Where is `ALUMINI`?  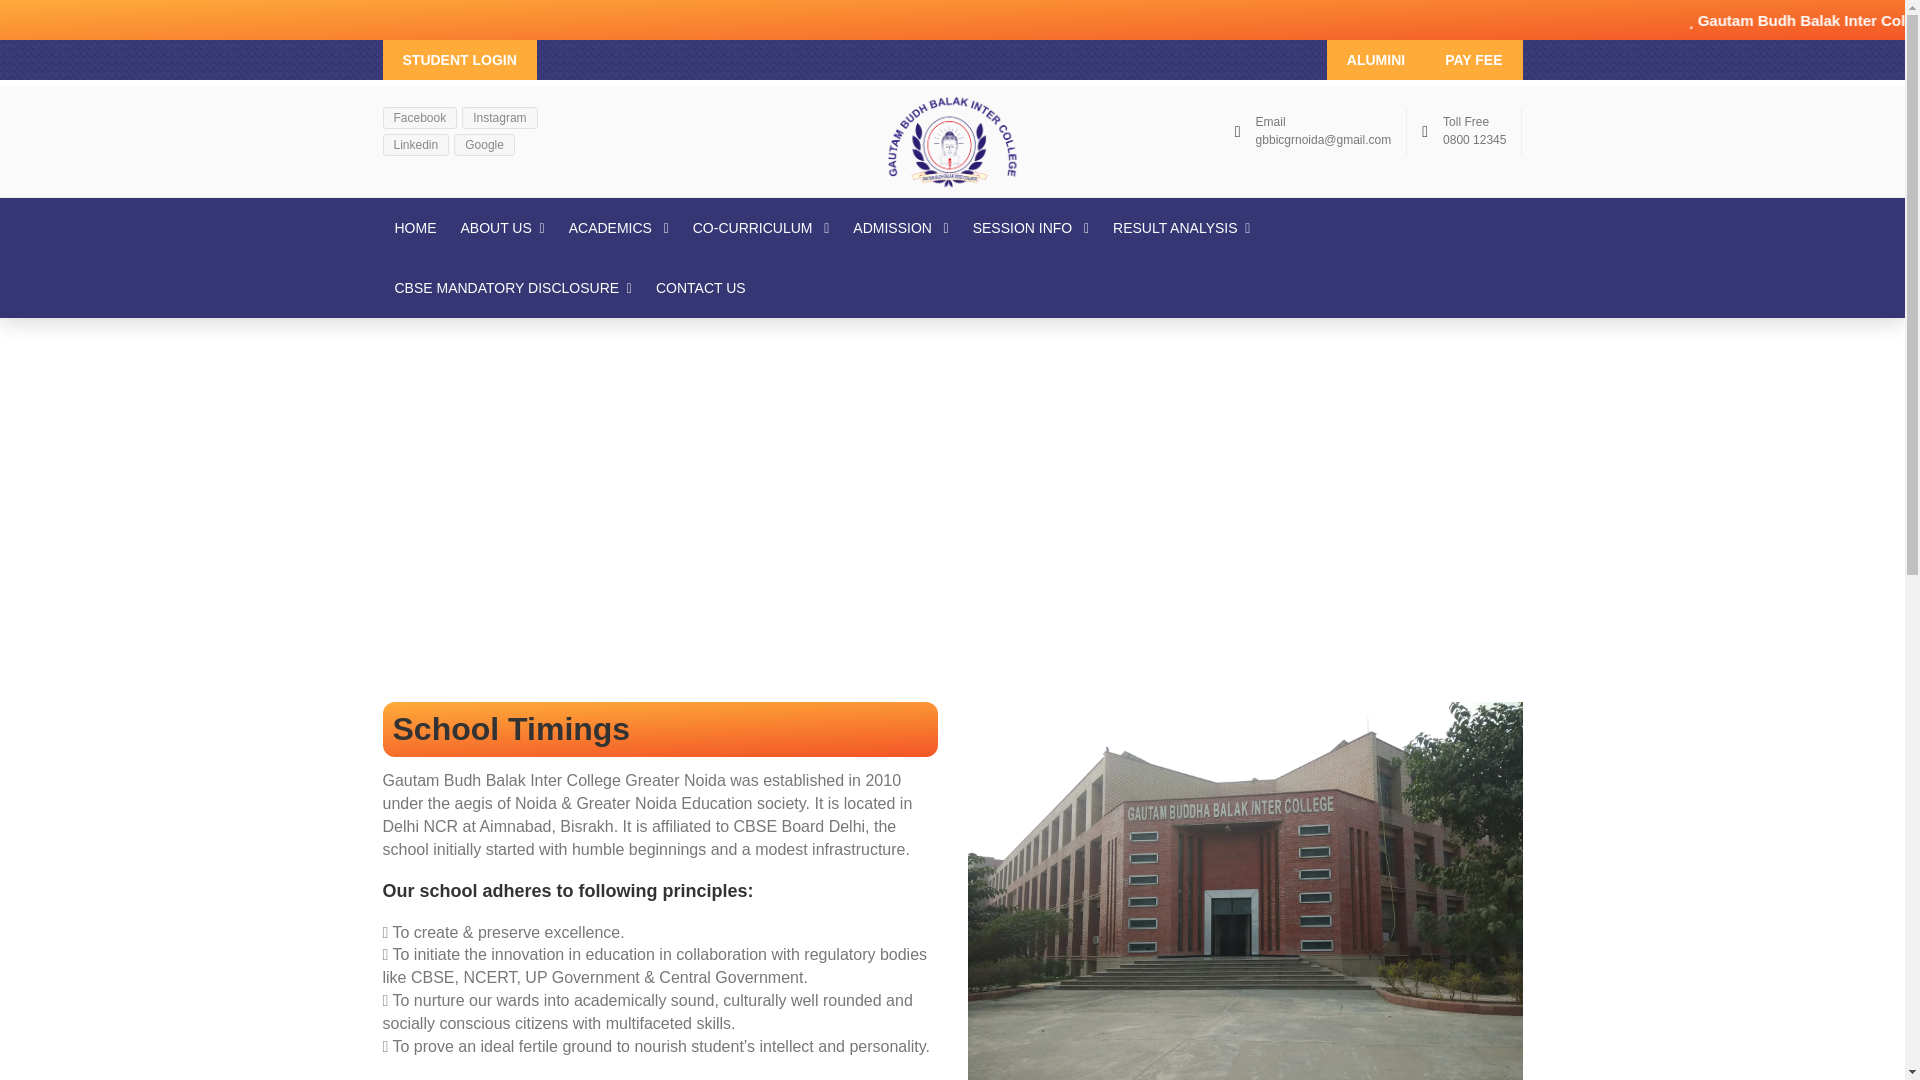
ALUMINI is located at coordinates (1375, 59).